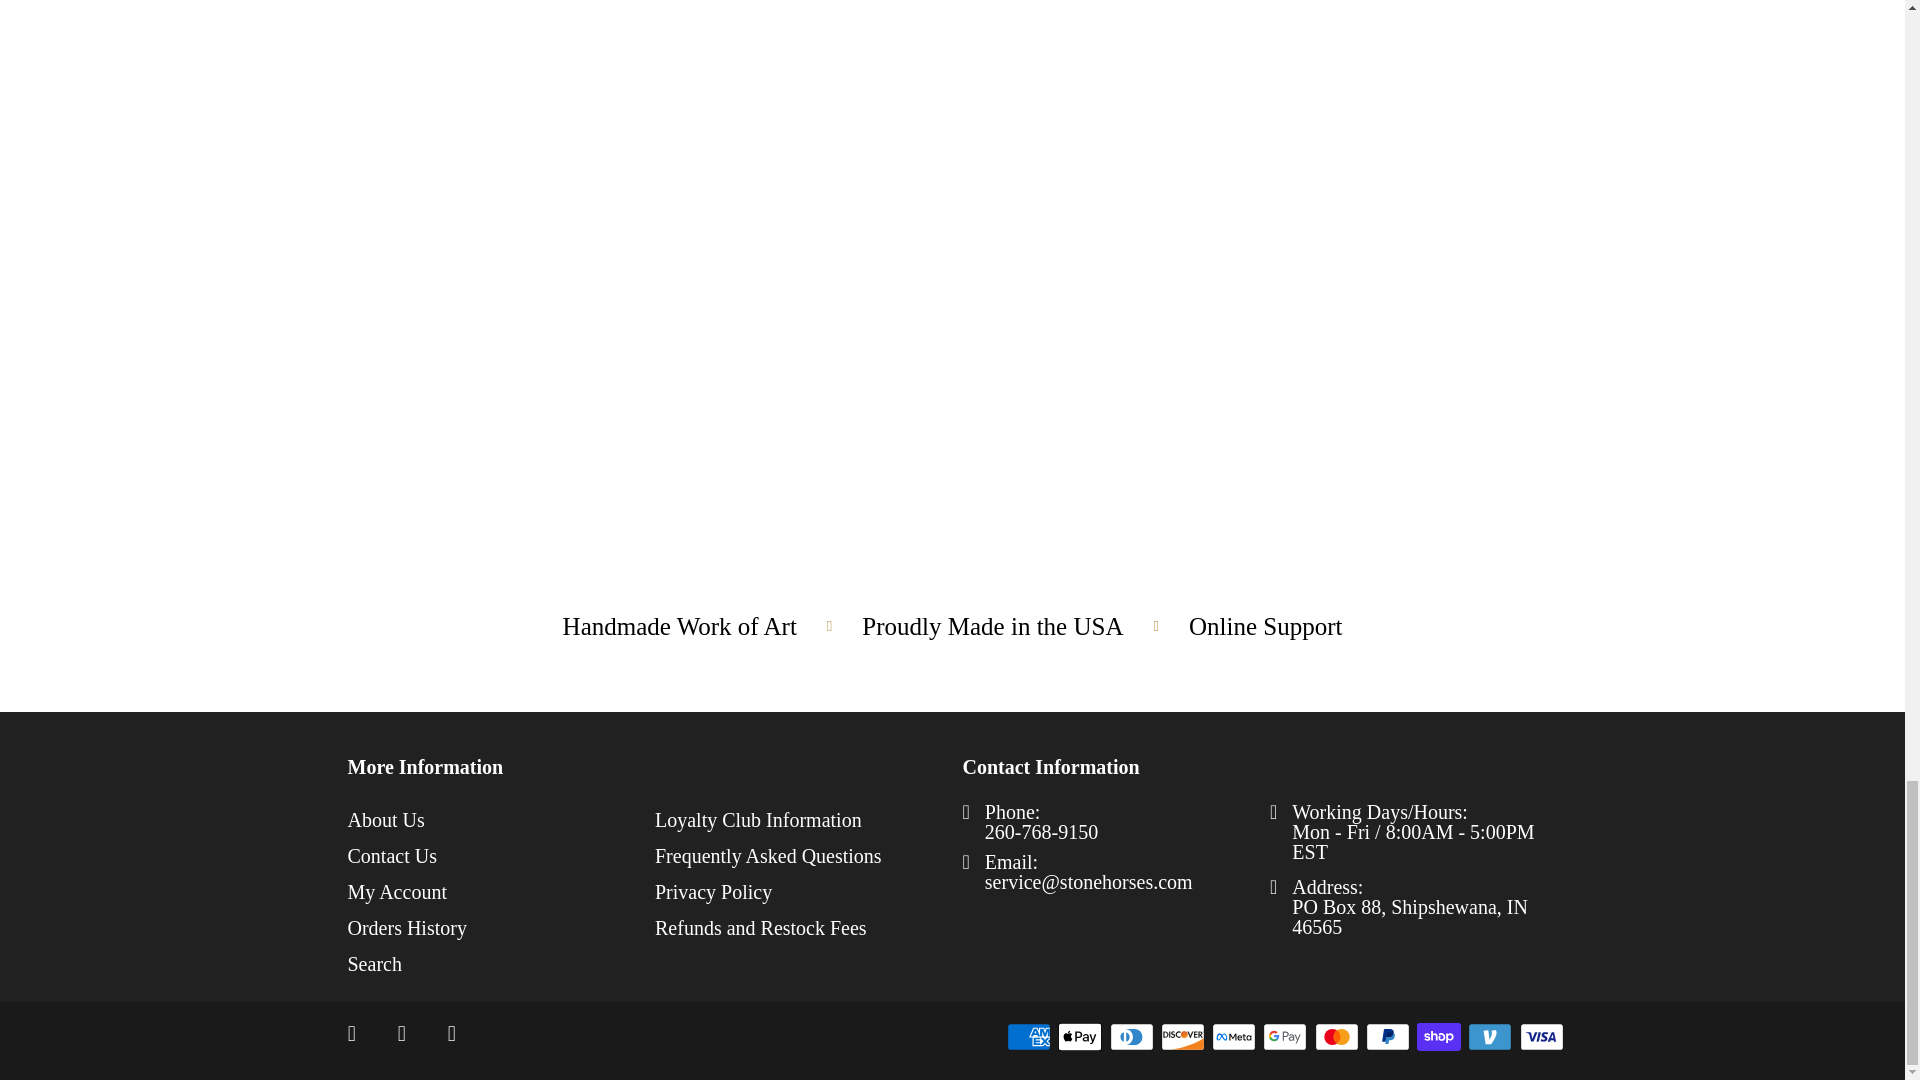  I want to click on Apple Pay, so click(1081, 1036).